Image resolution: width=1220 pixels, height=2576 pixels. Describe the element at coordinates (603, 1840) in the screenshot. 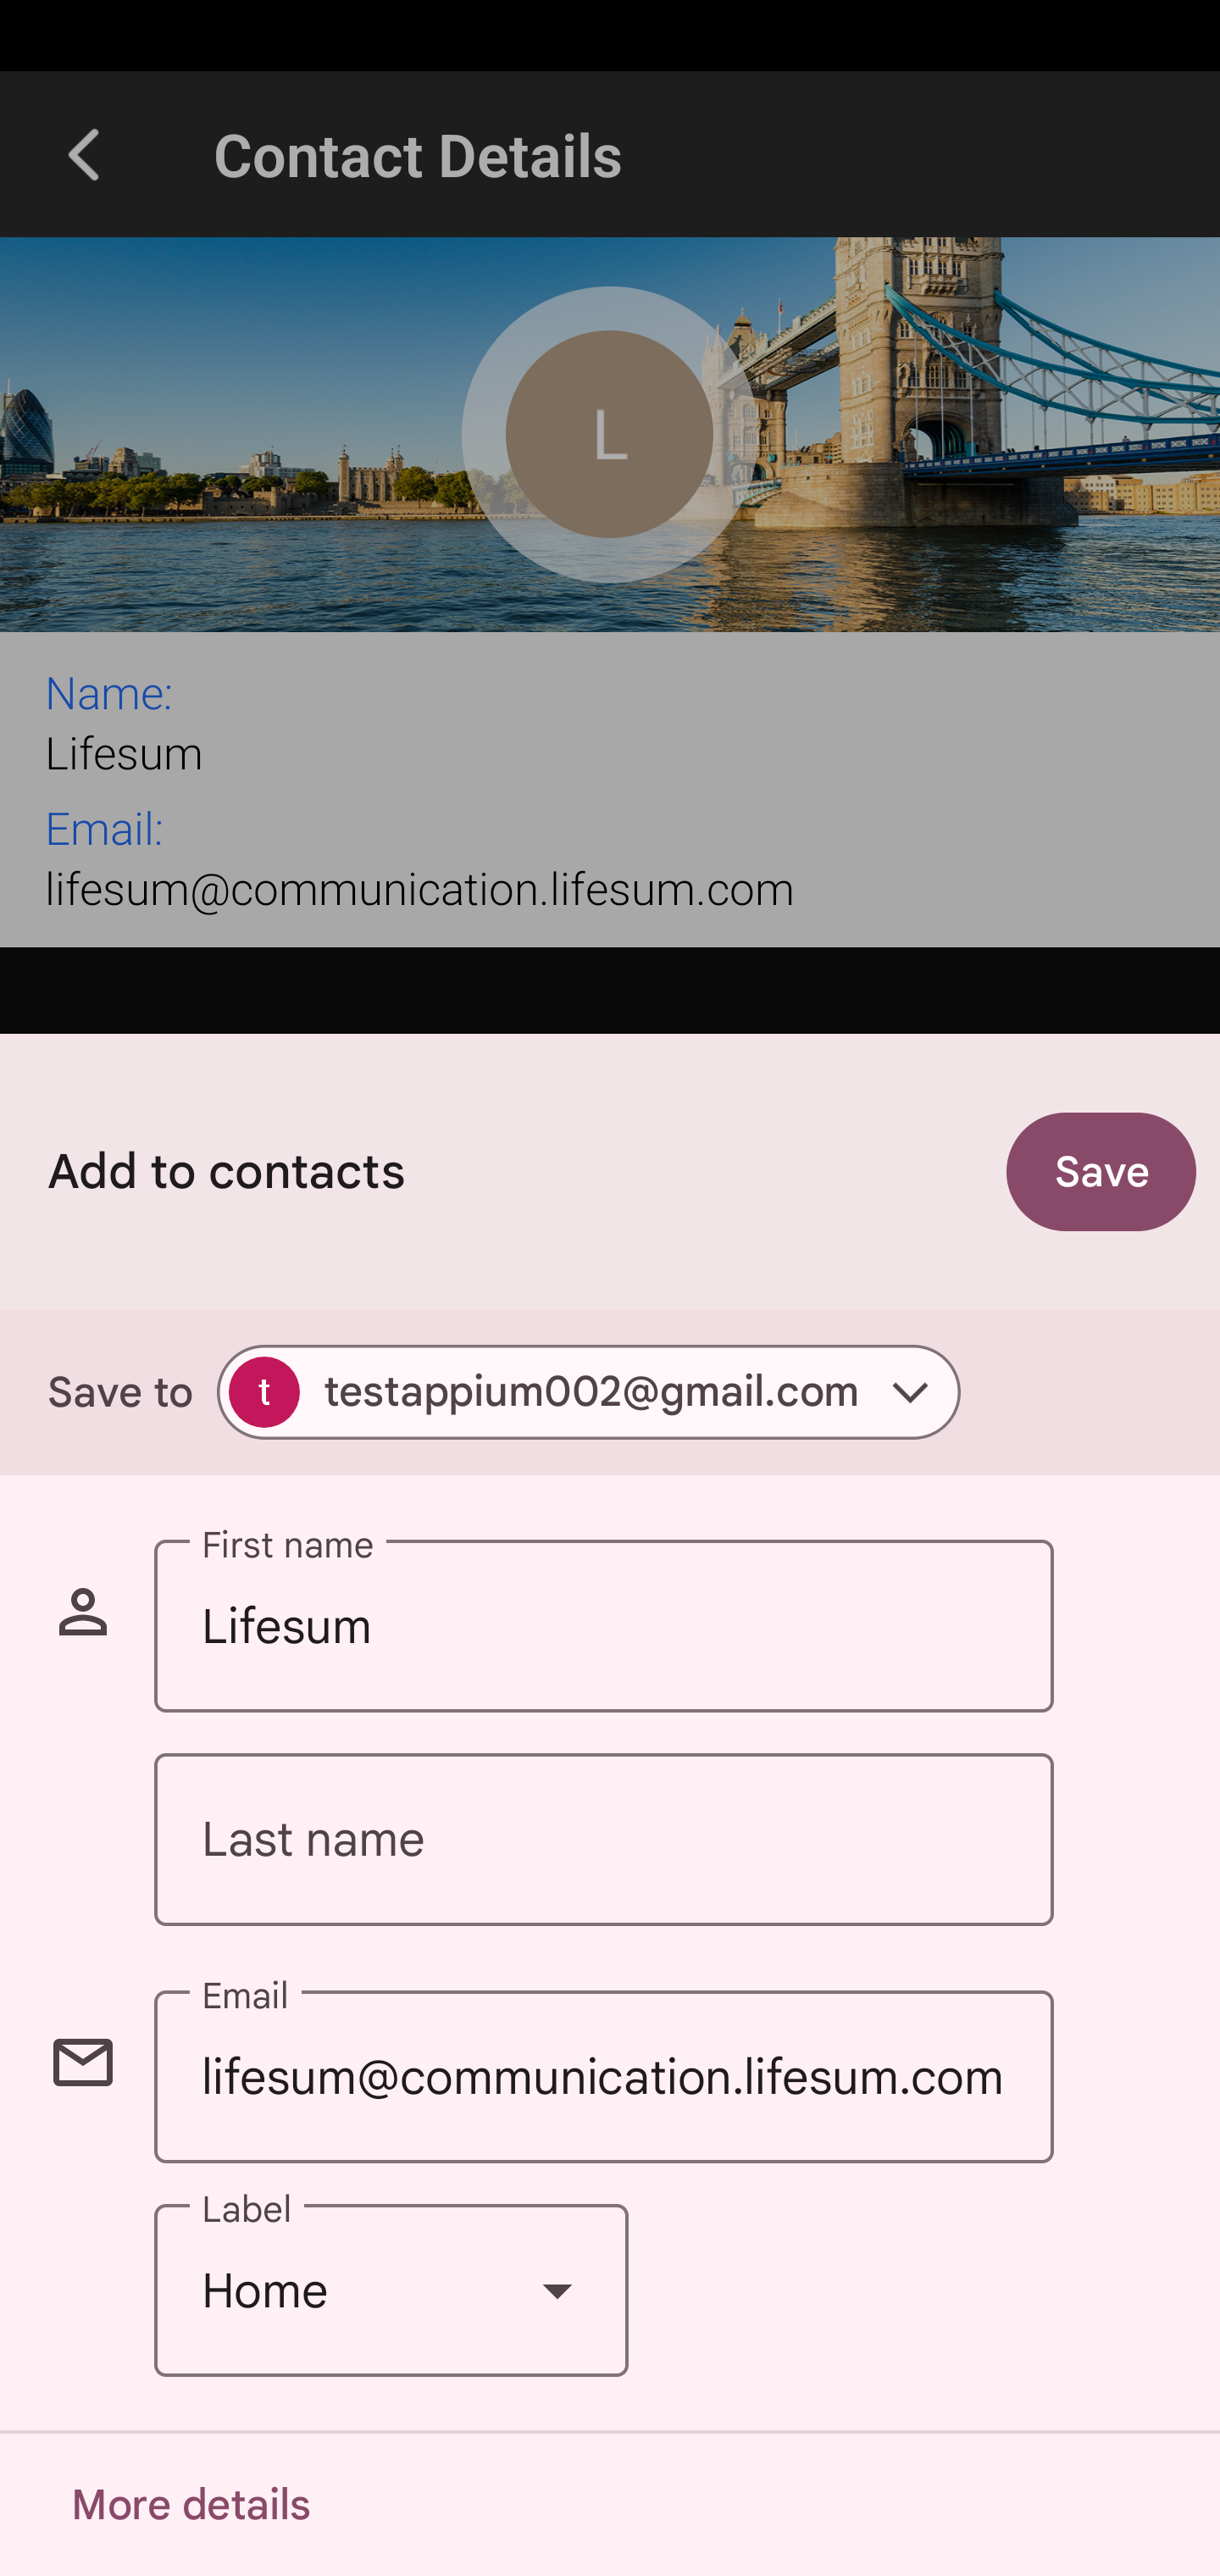

I see `Last name` at that location.